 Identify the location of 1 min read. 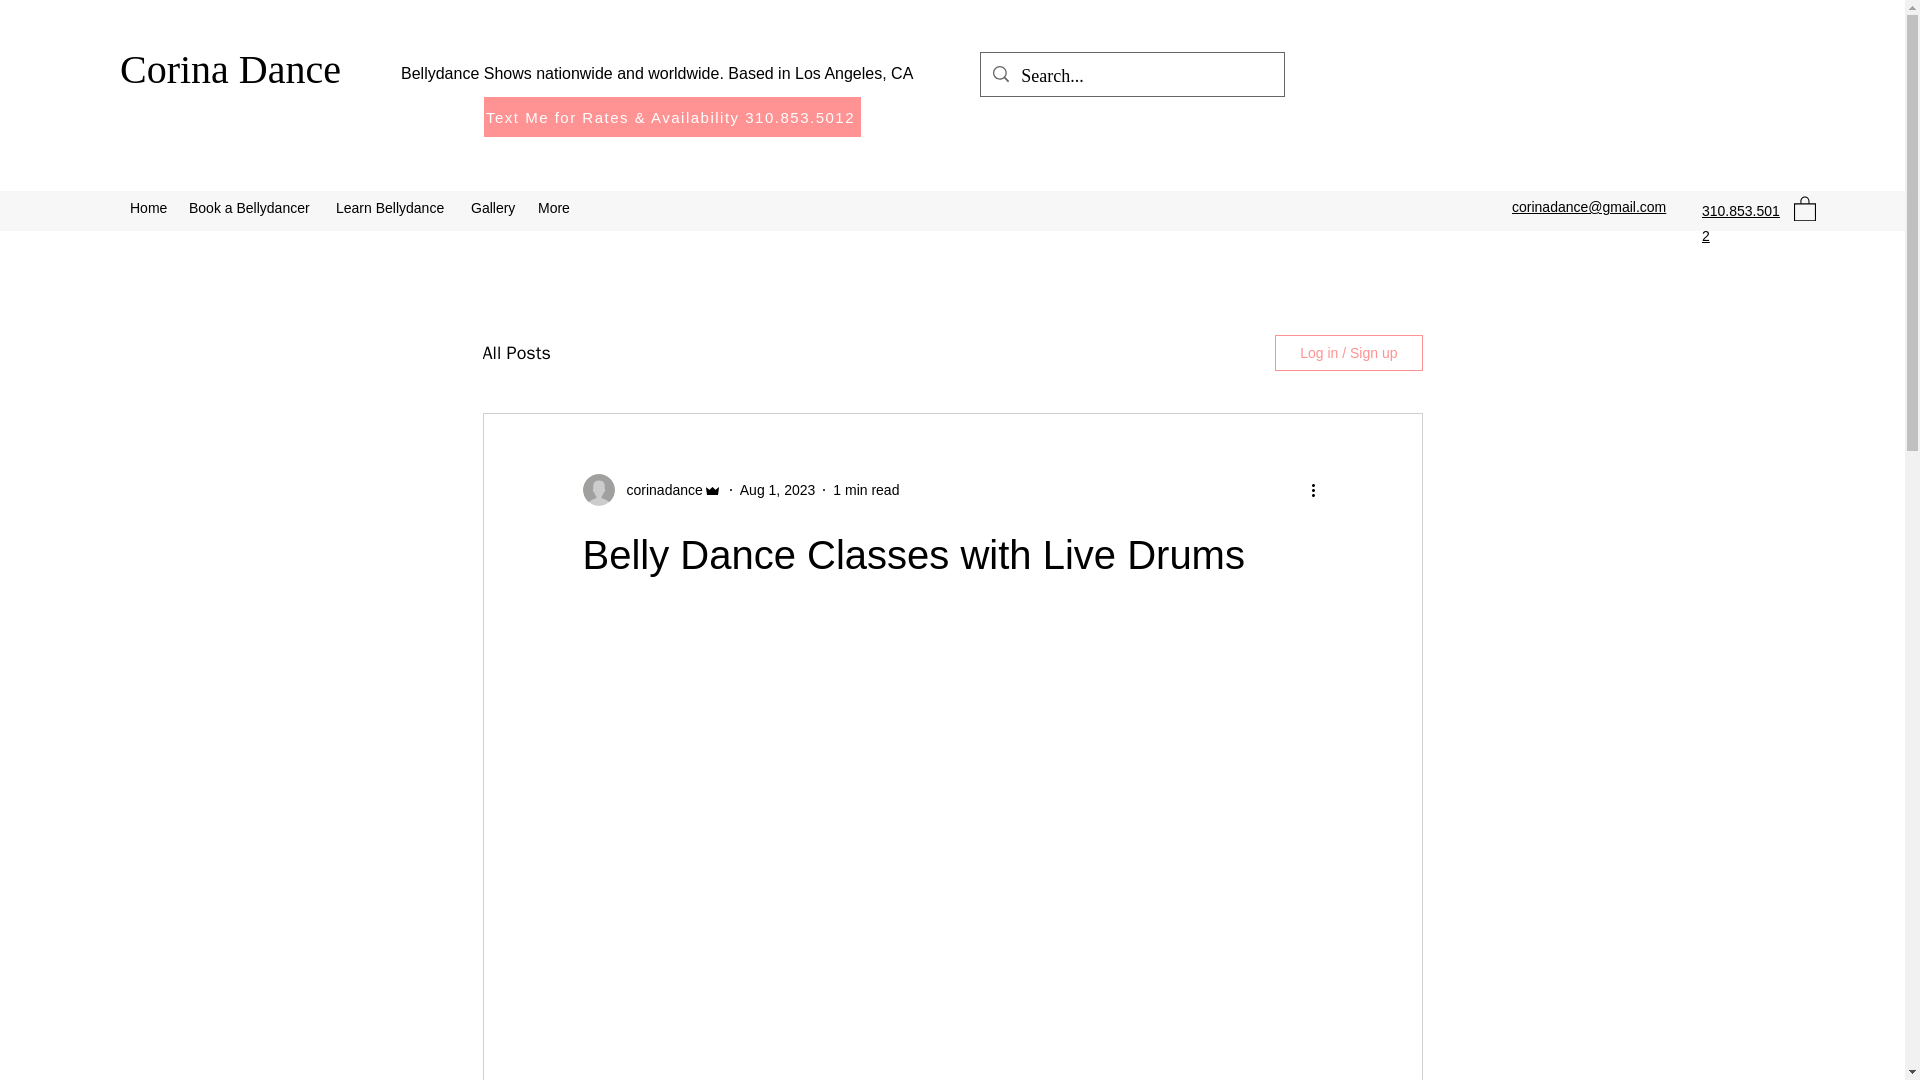
(866, 489).